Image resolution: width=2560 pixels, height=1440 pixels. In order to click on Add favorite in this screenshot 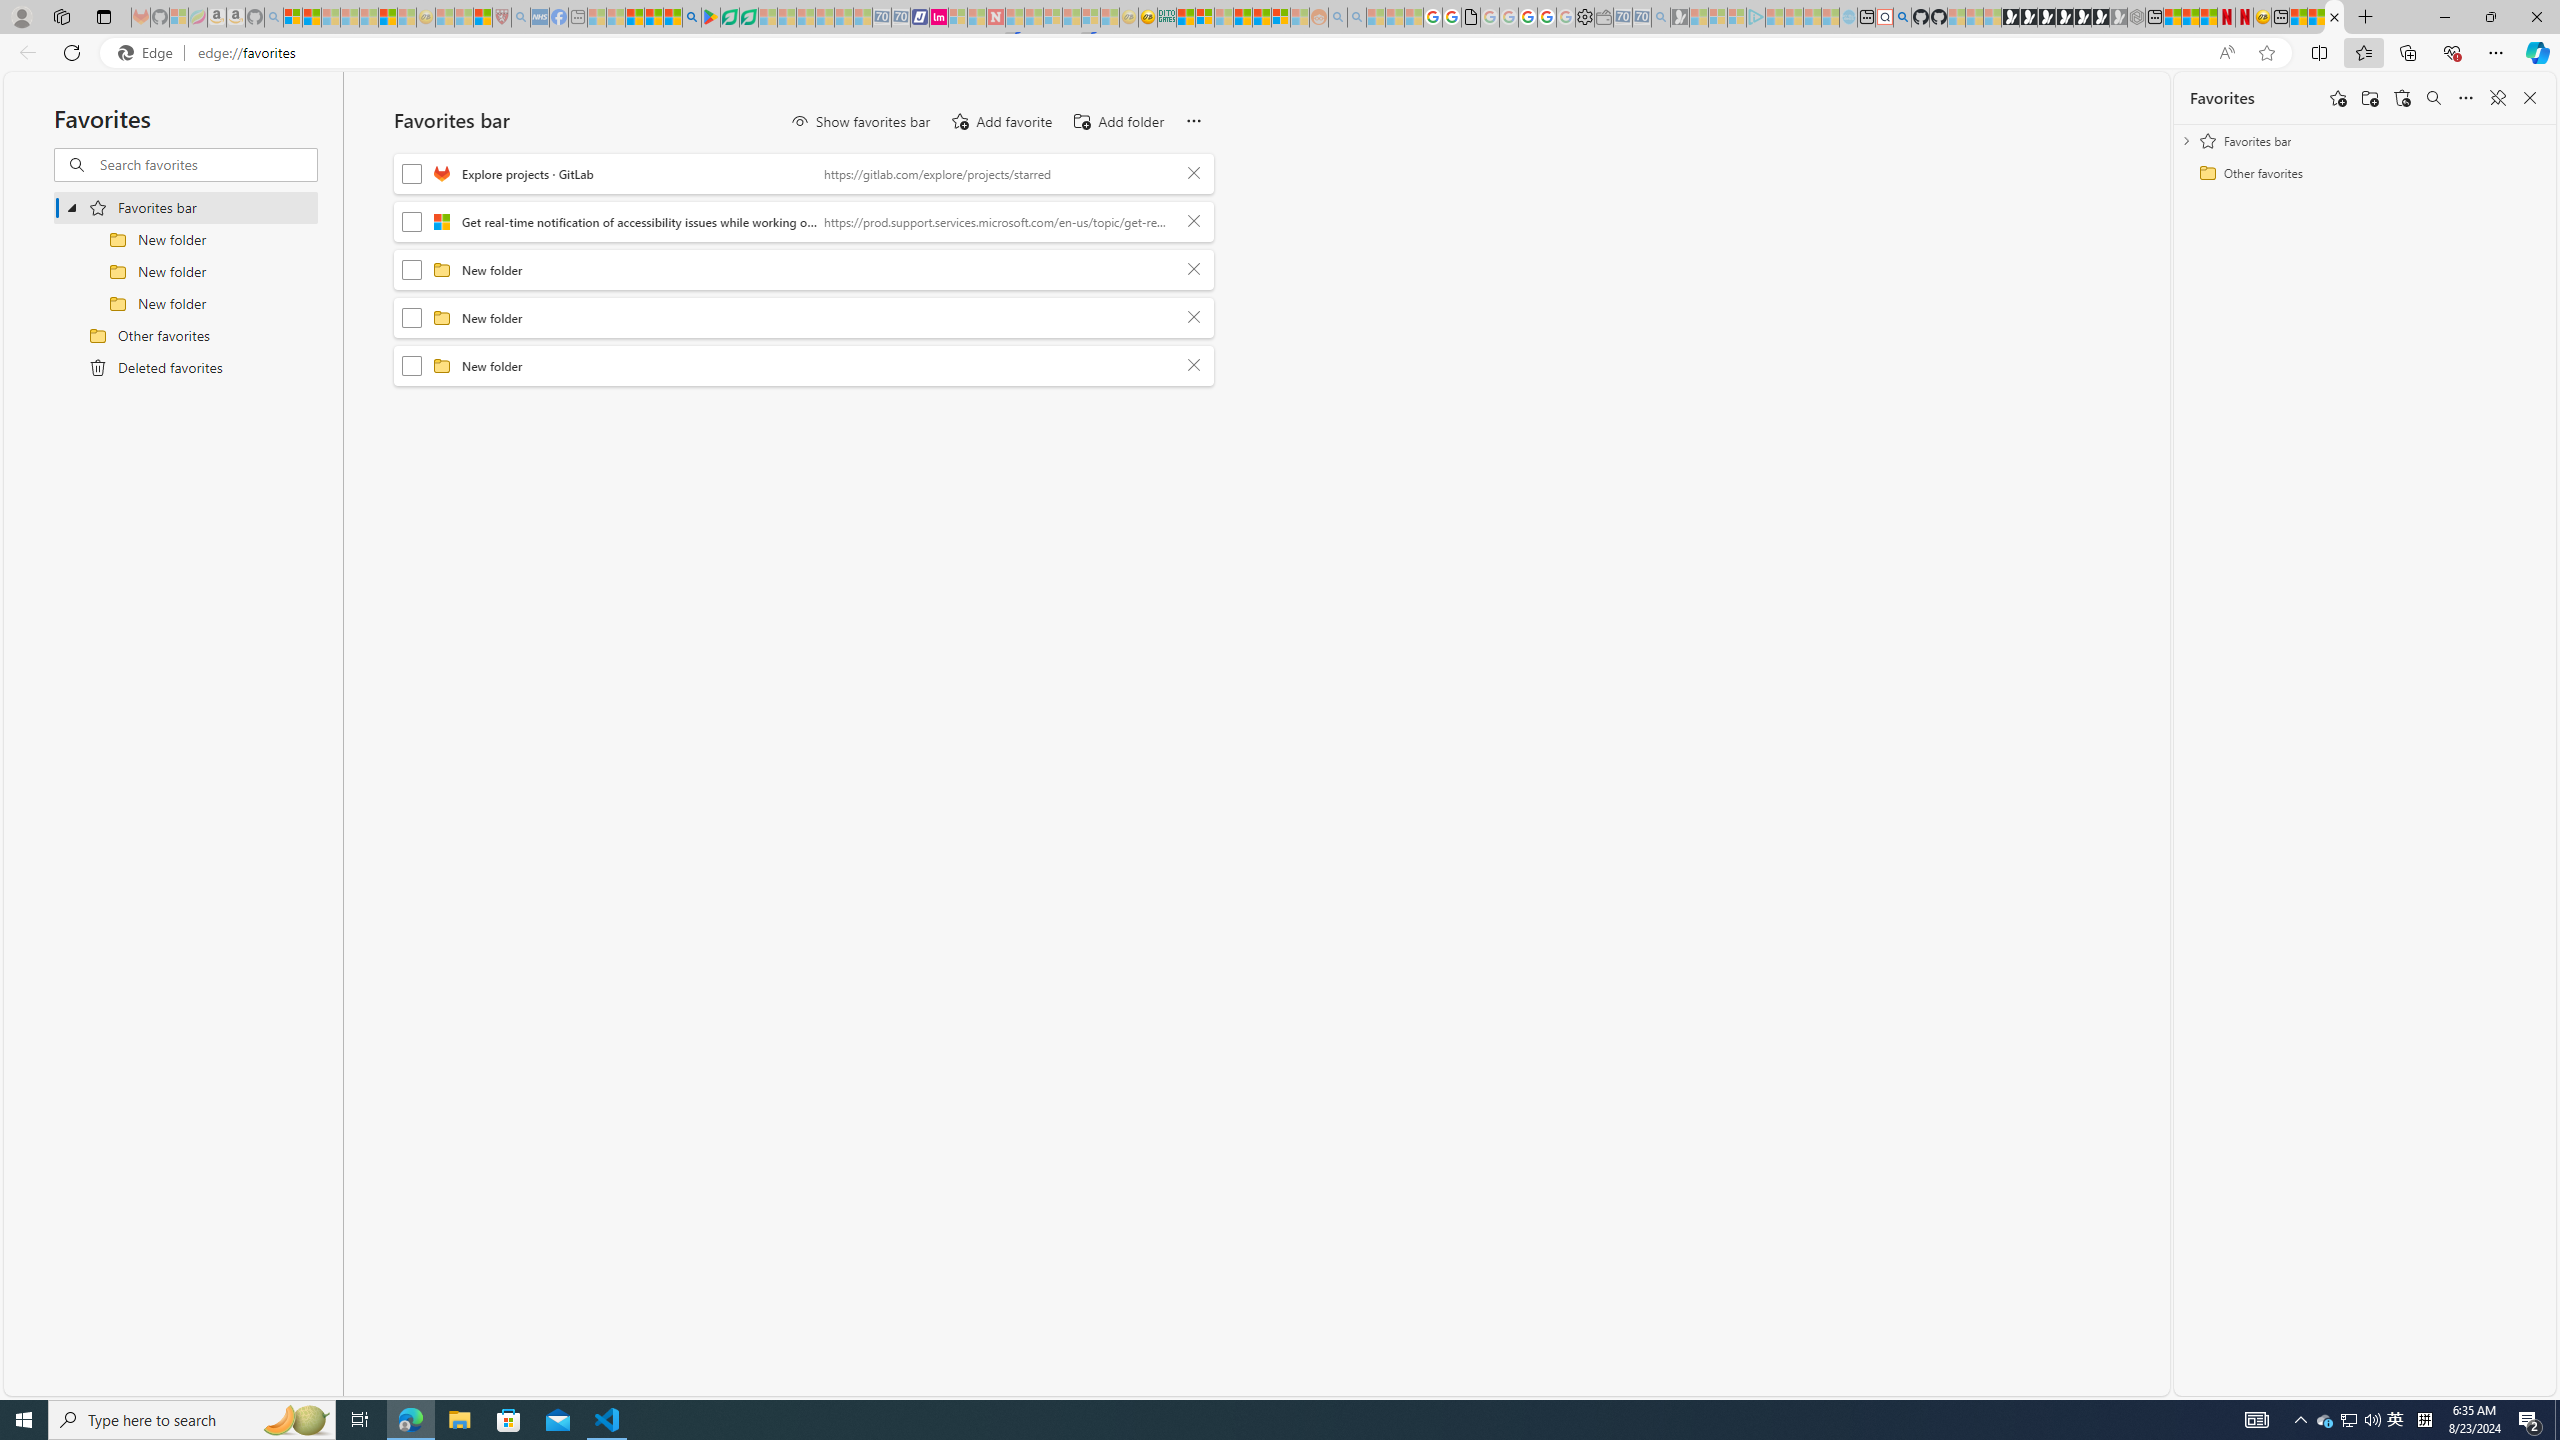, I will do `click(1000, 122)`.